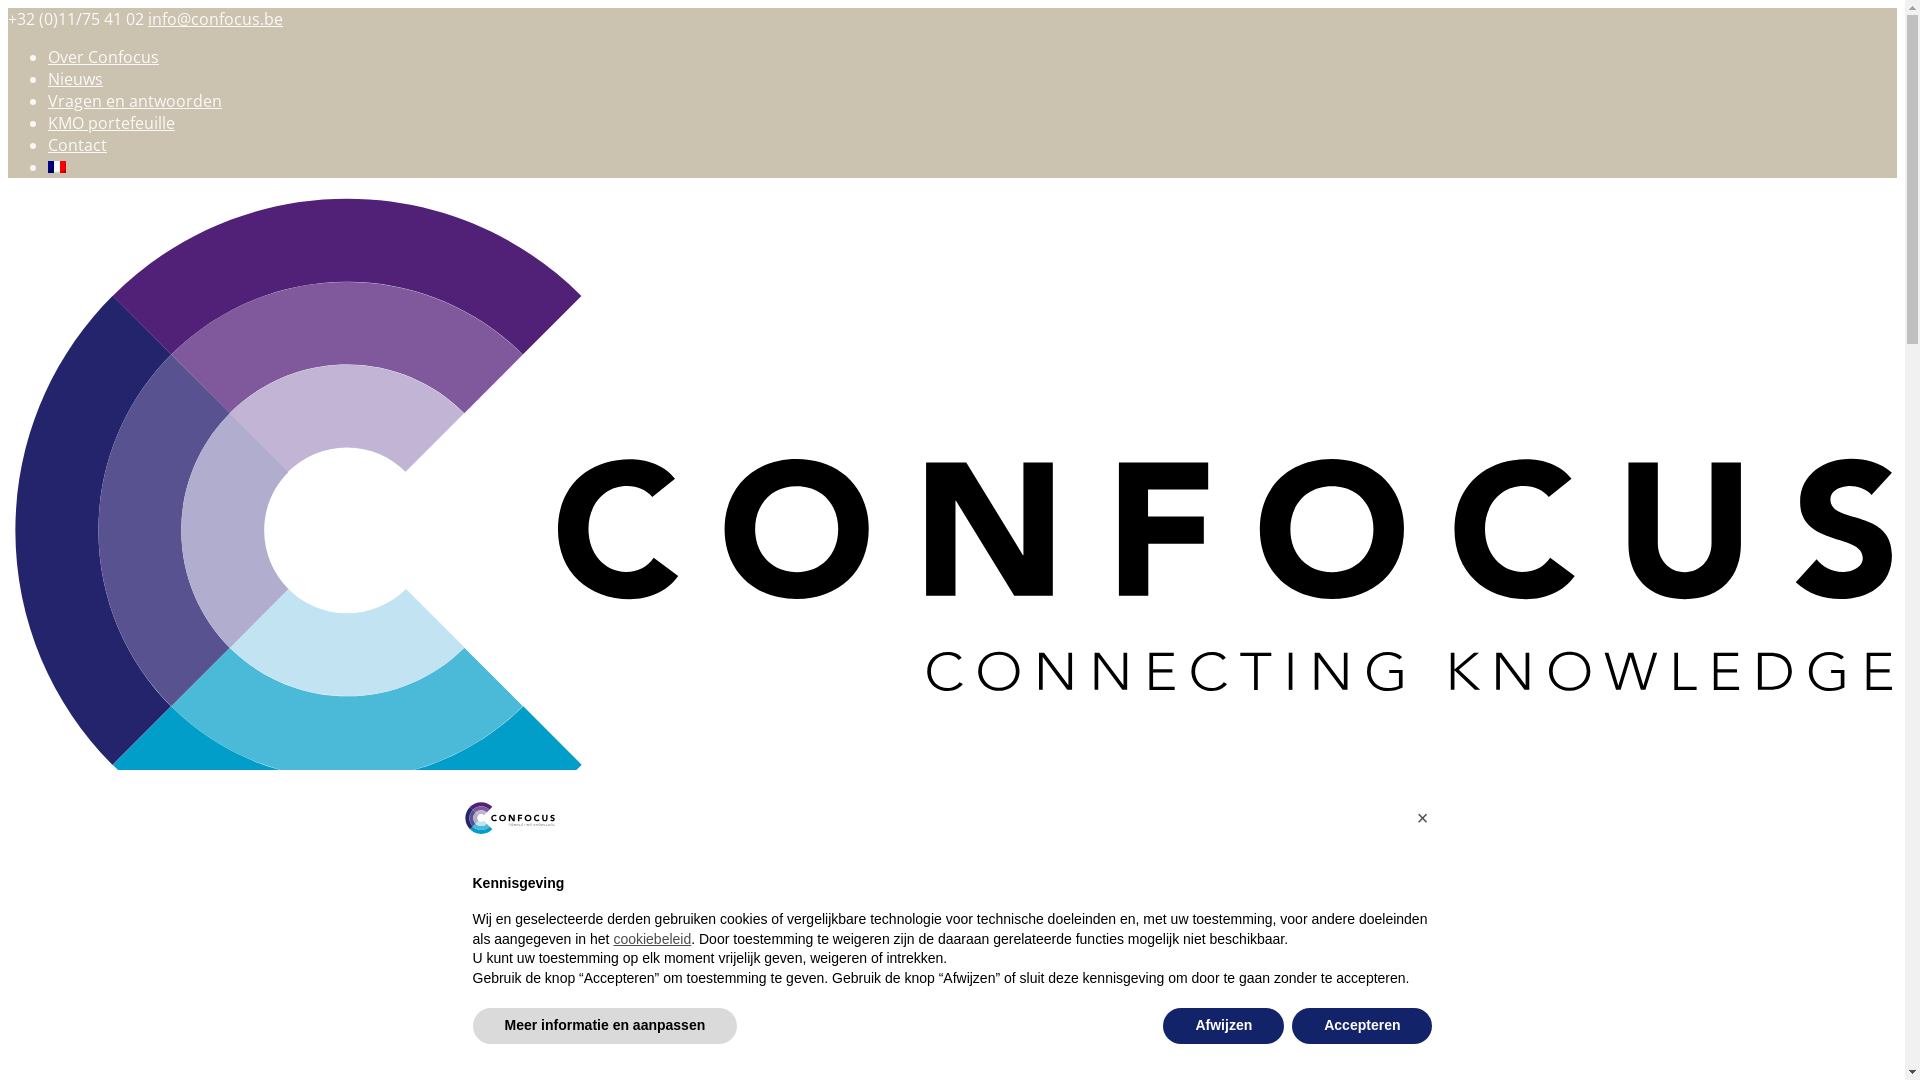  Describe the element at coordinates (82, 920) in the screenshot. I see `Sectoren` at that location.